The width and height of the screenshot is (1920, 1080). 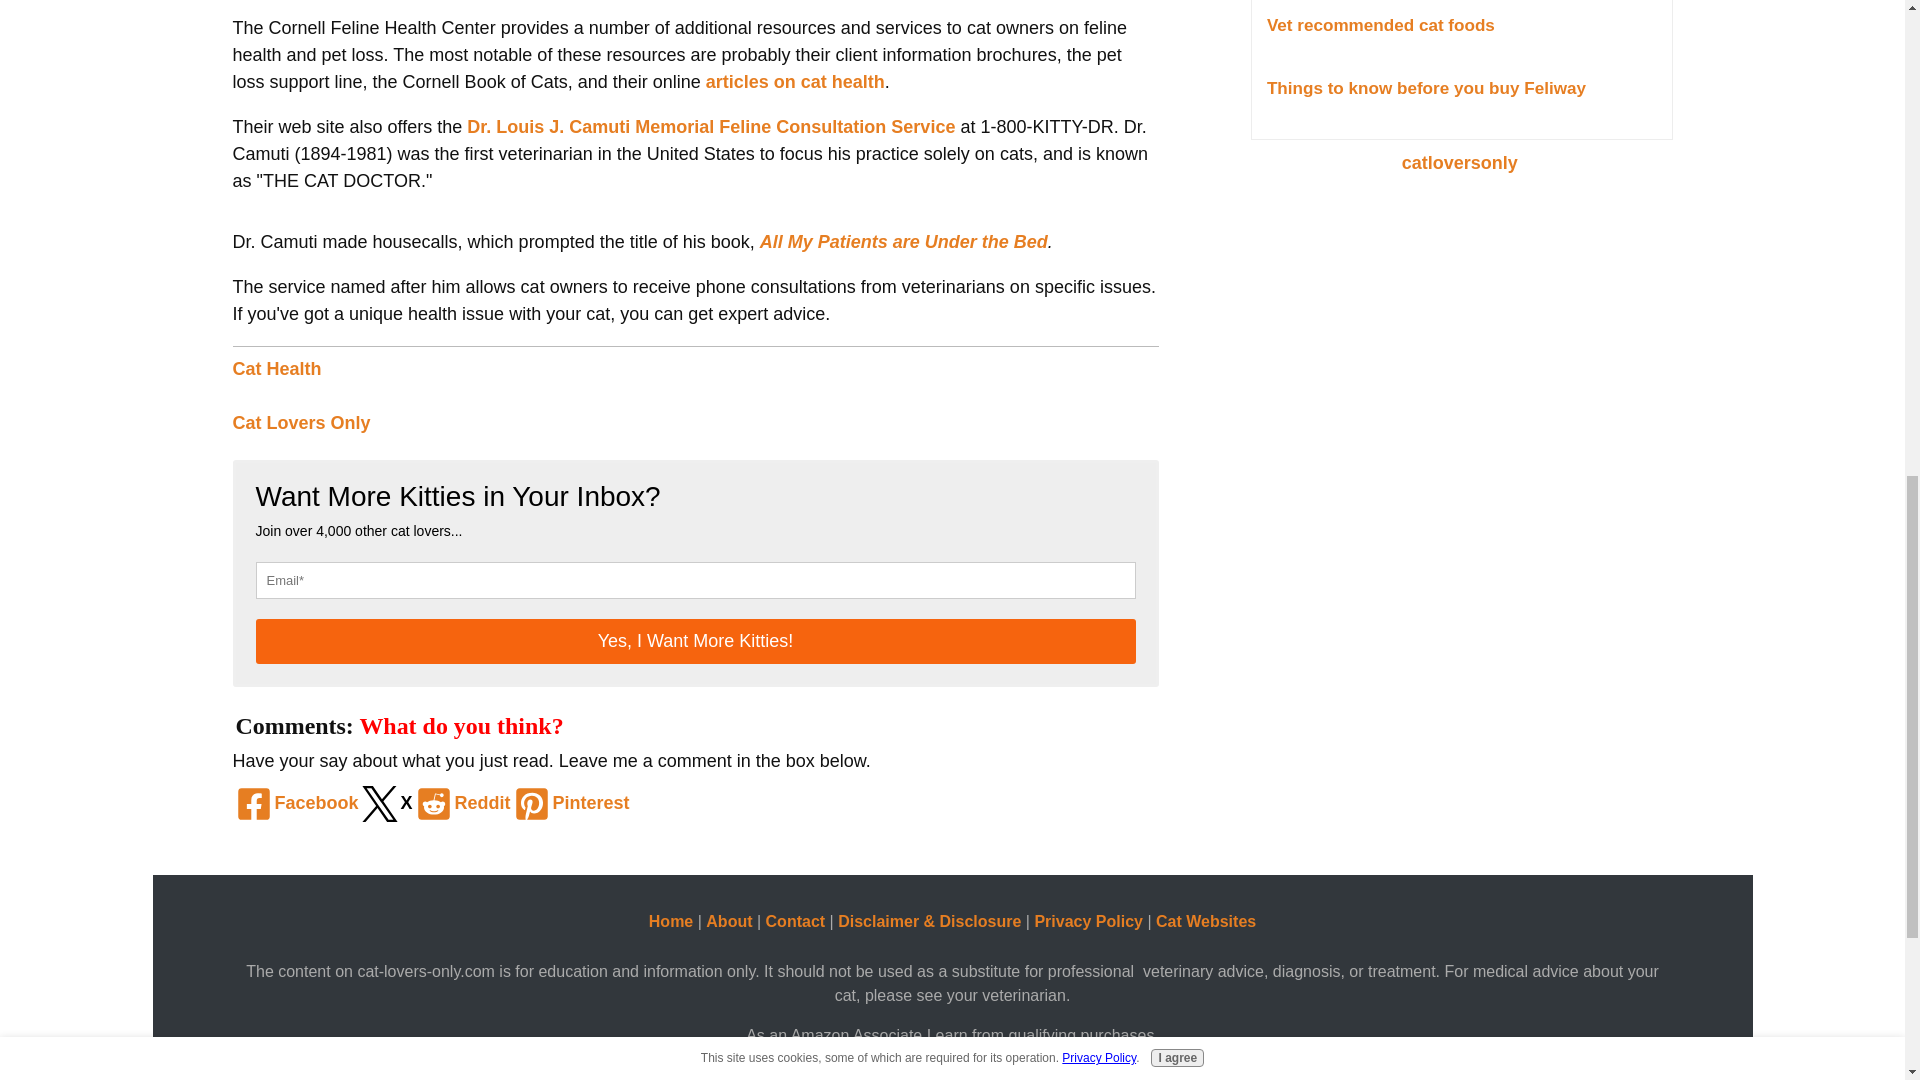 I want to click on X, so click(x=386, y=803).